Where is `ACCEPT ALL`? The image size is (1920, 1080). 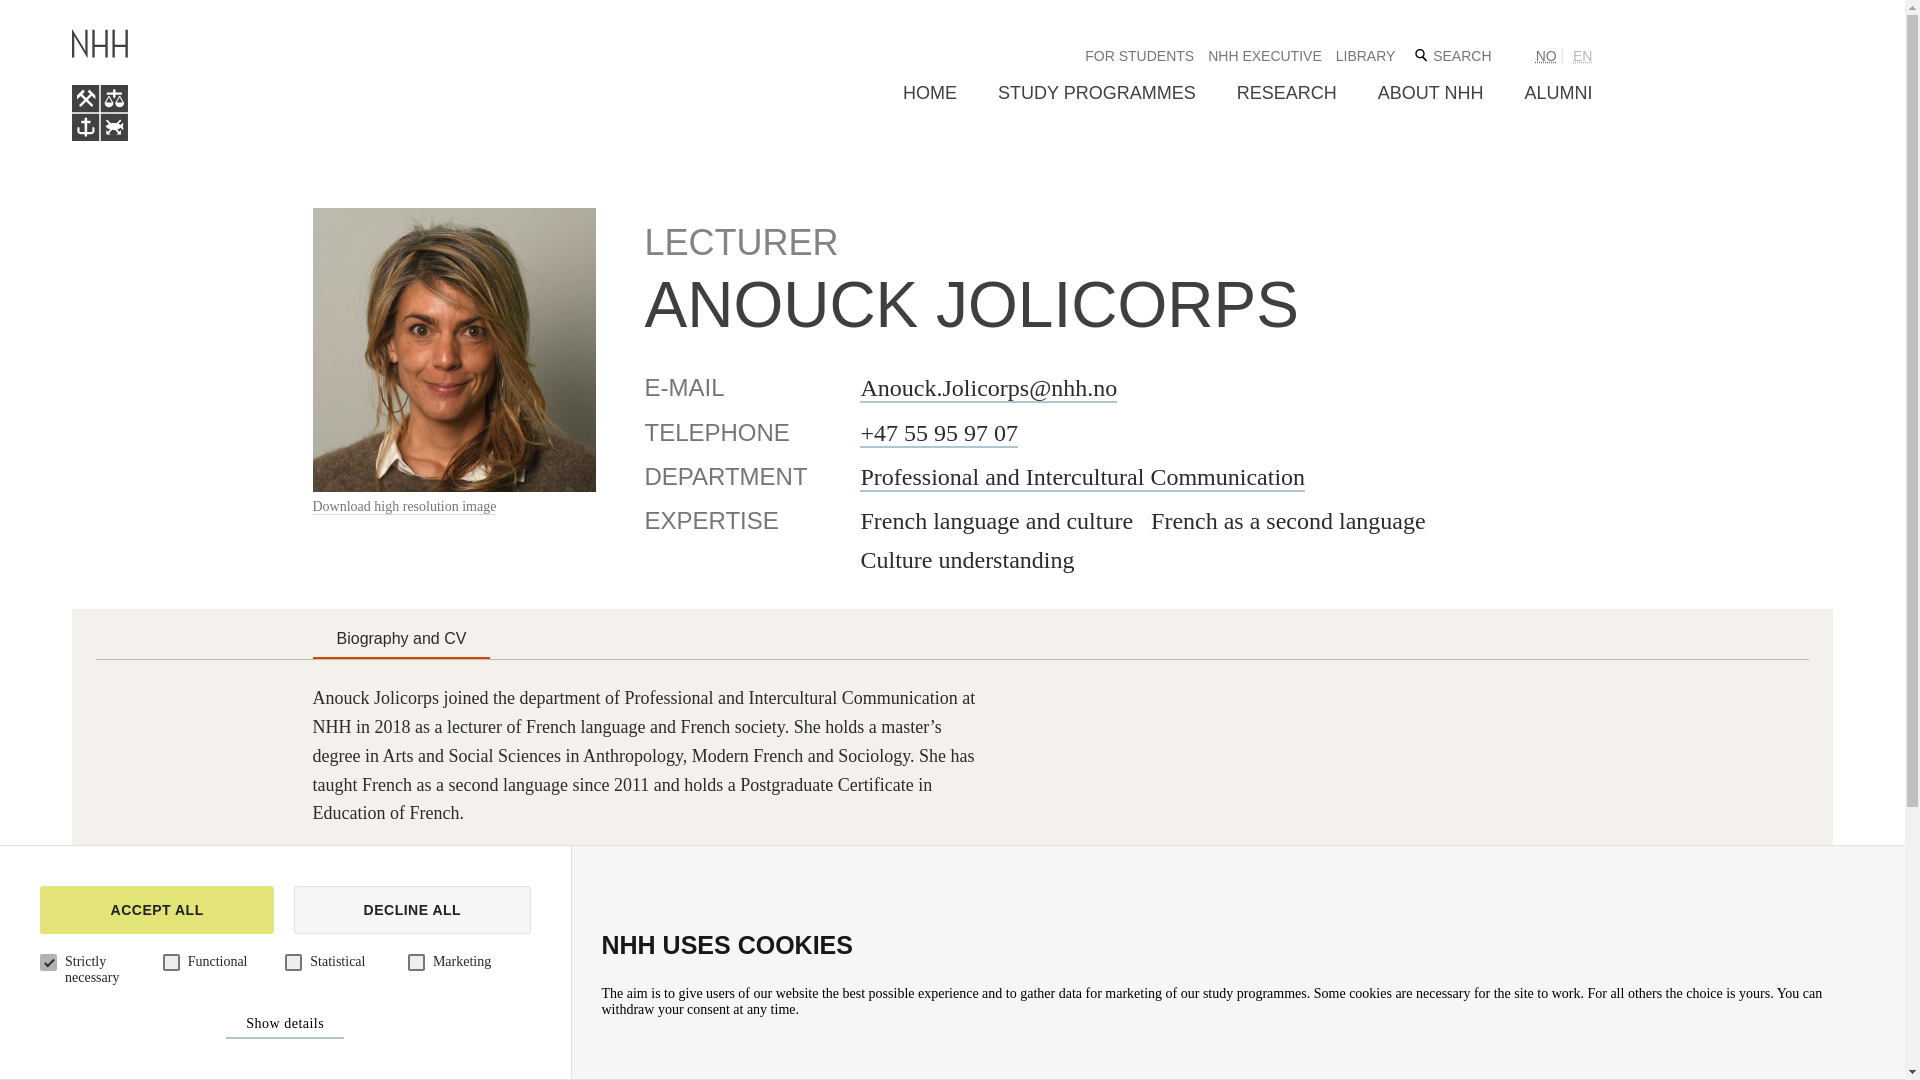
ACCEPT ALL is located at coordinates (157, 910).